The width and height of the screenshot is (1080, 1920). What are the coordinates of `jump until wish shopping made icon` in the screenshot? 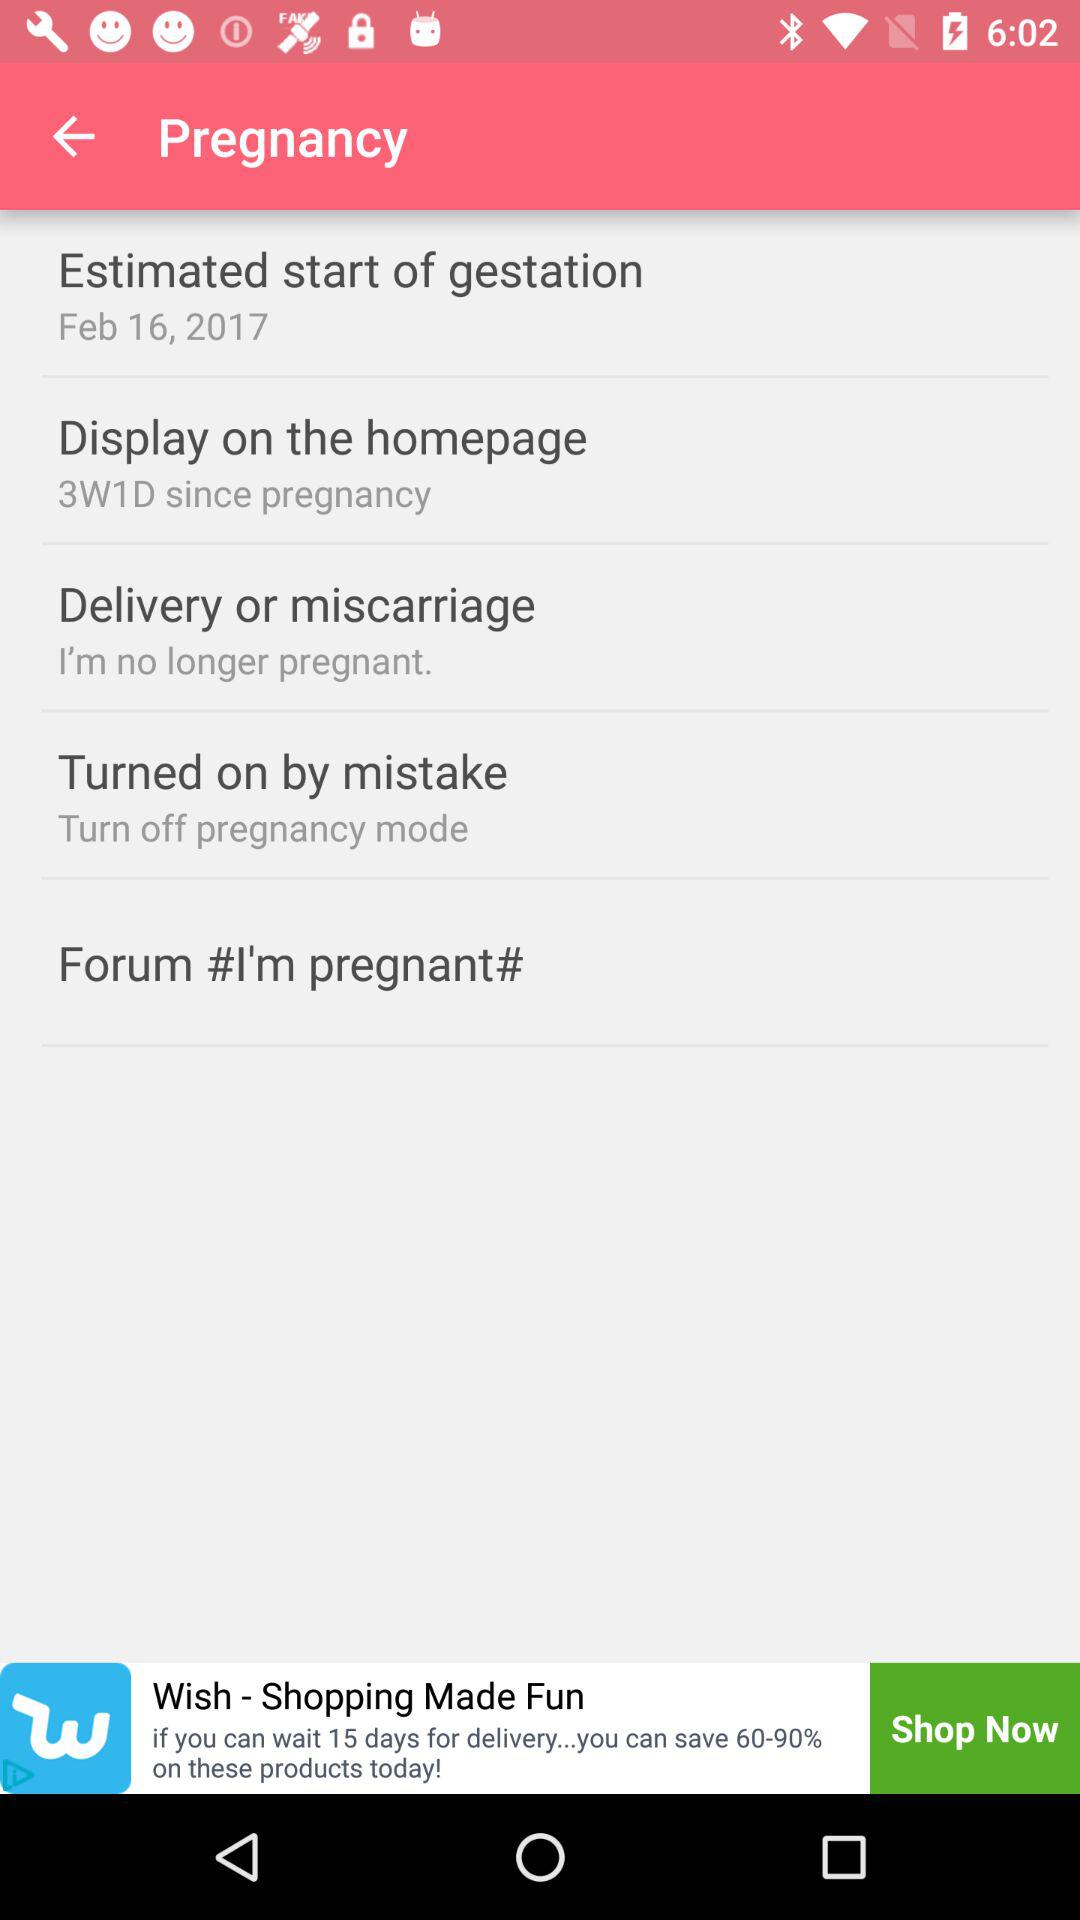 It's located at (368, 1694).